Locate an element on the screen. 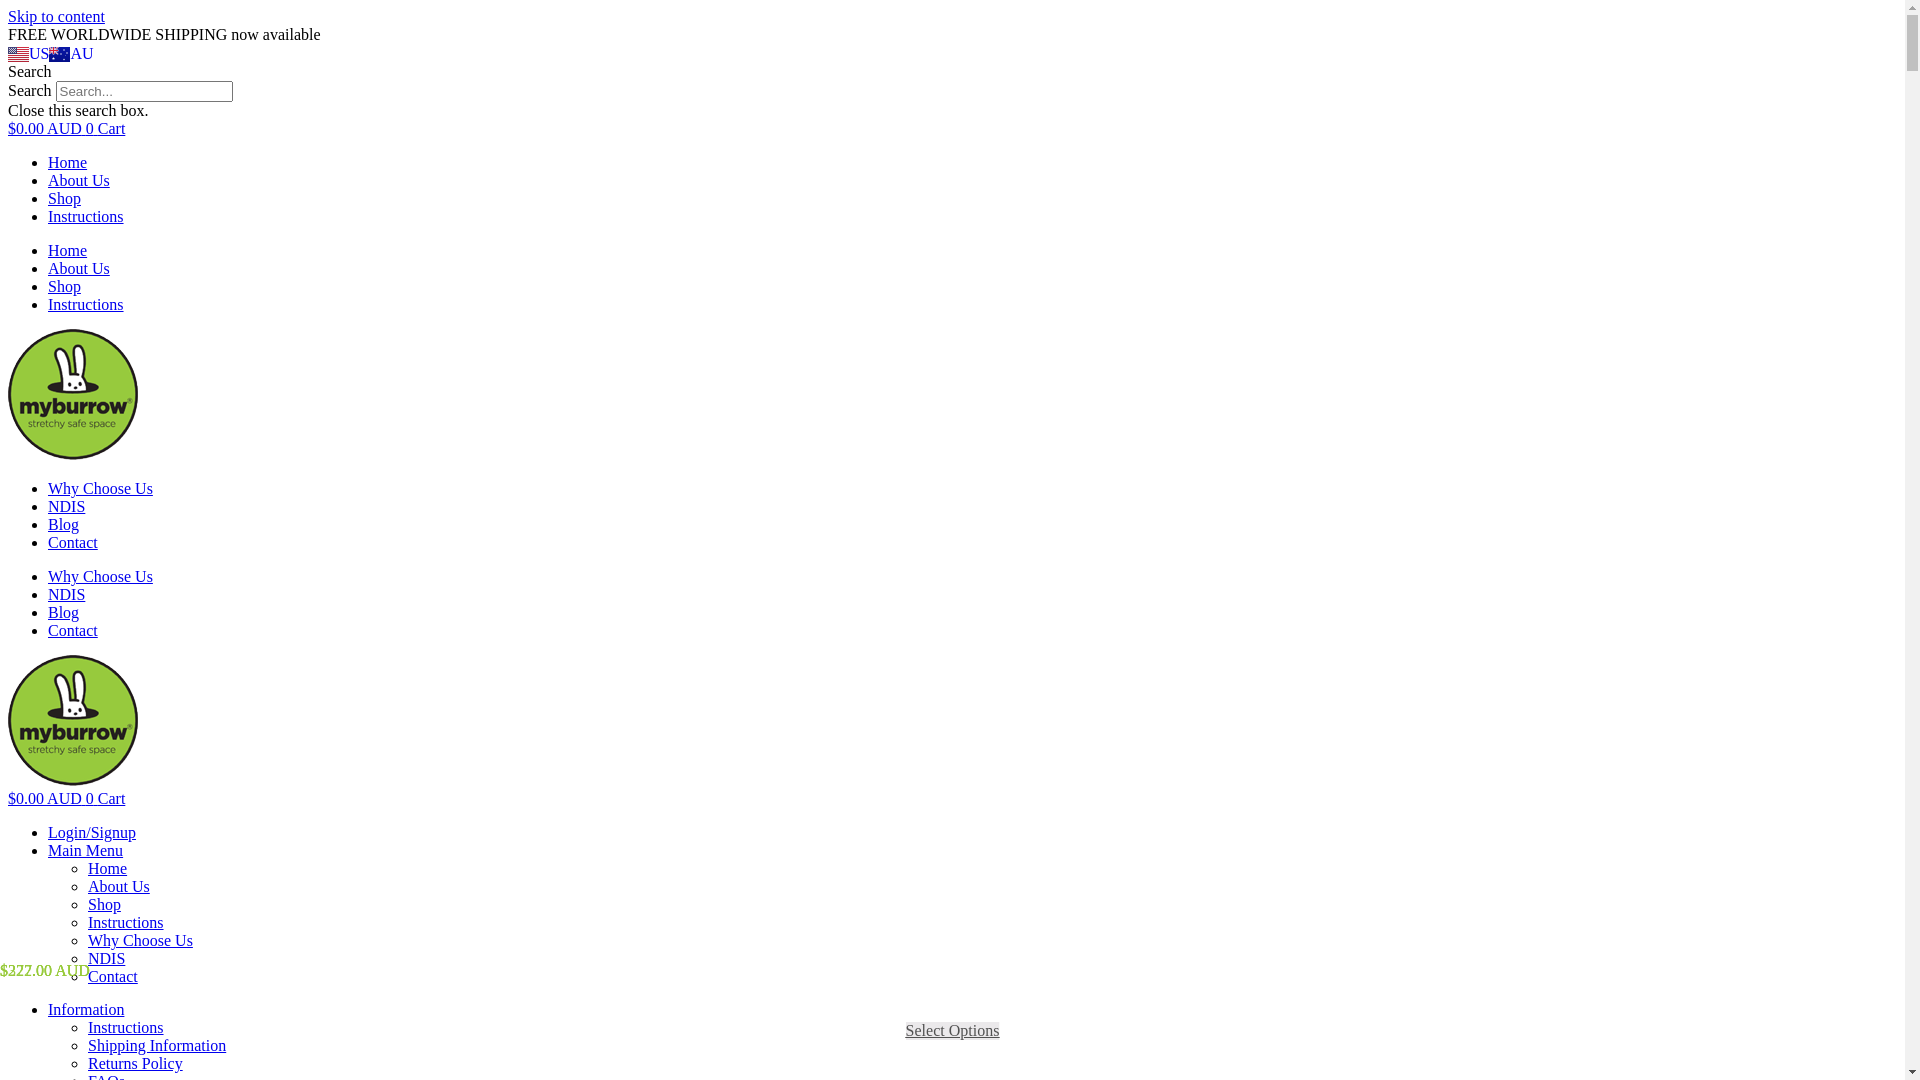 The image size is (1920, 1080). About Us is located at coordinates (79, 268).